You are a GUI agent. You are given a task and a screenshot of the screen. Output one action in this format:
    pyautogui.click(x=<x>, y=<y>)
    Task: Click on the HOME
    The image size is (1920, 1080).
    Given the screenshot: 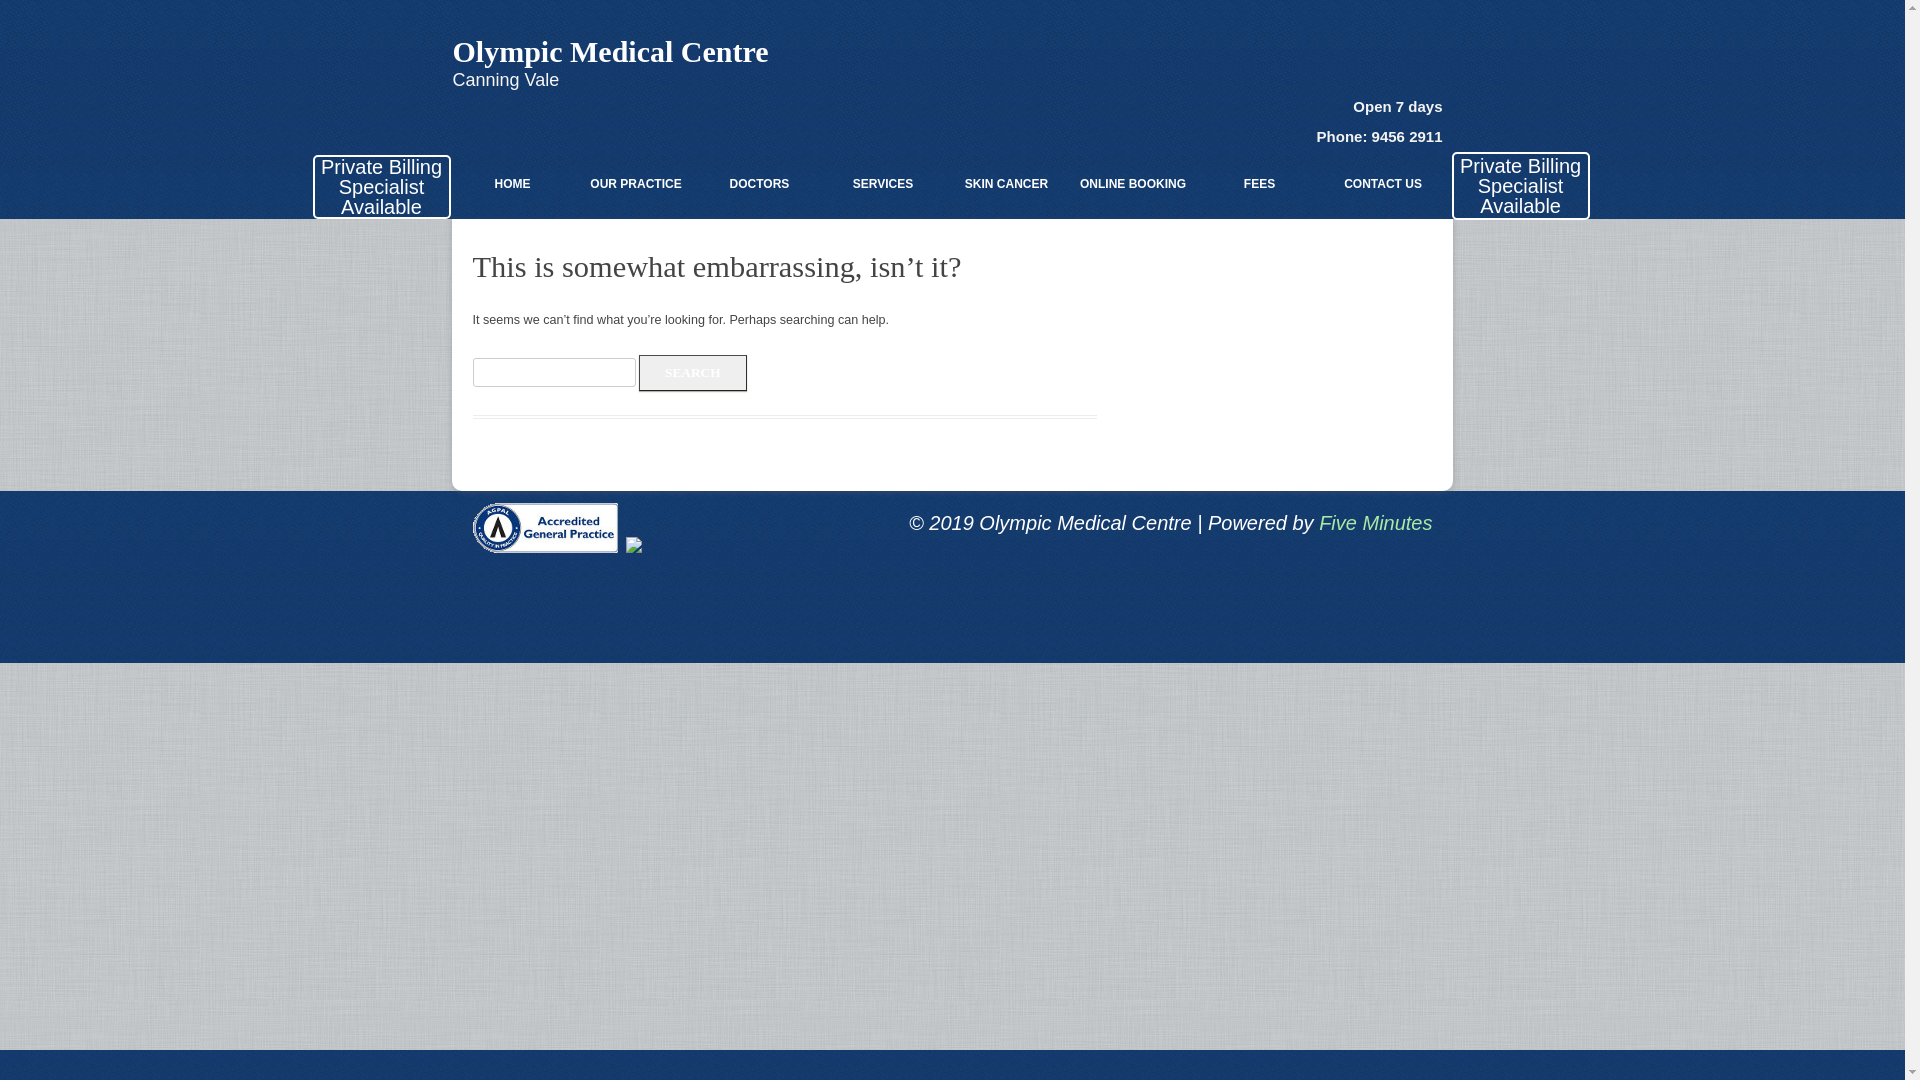 What is the action you would take?
    pyautogui.click(x=512, y=184)
    